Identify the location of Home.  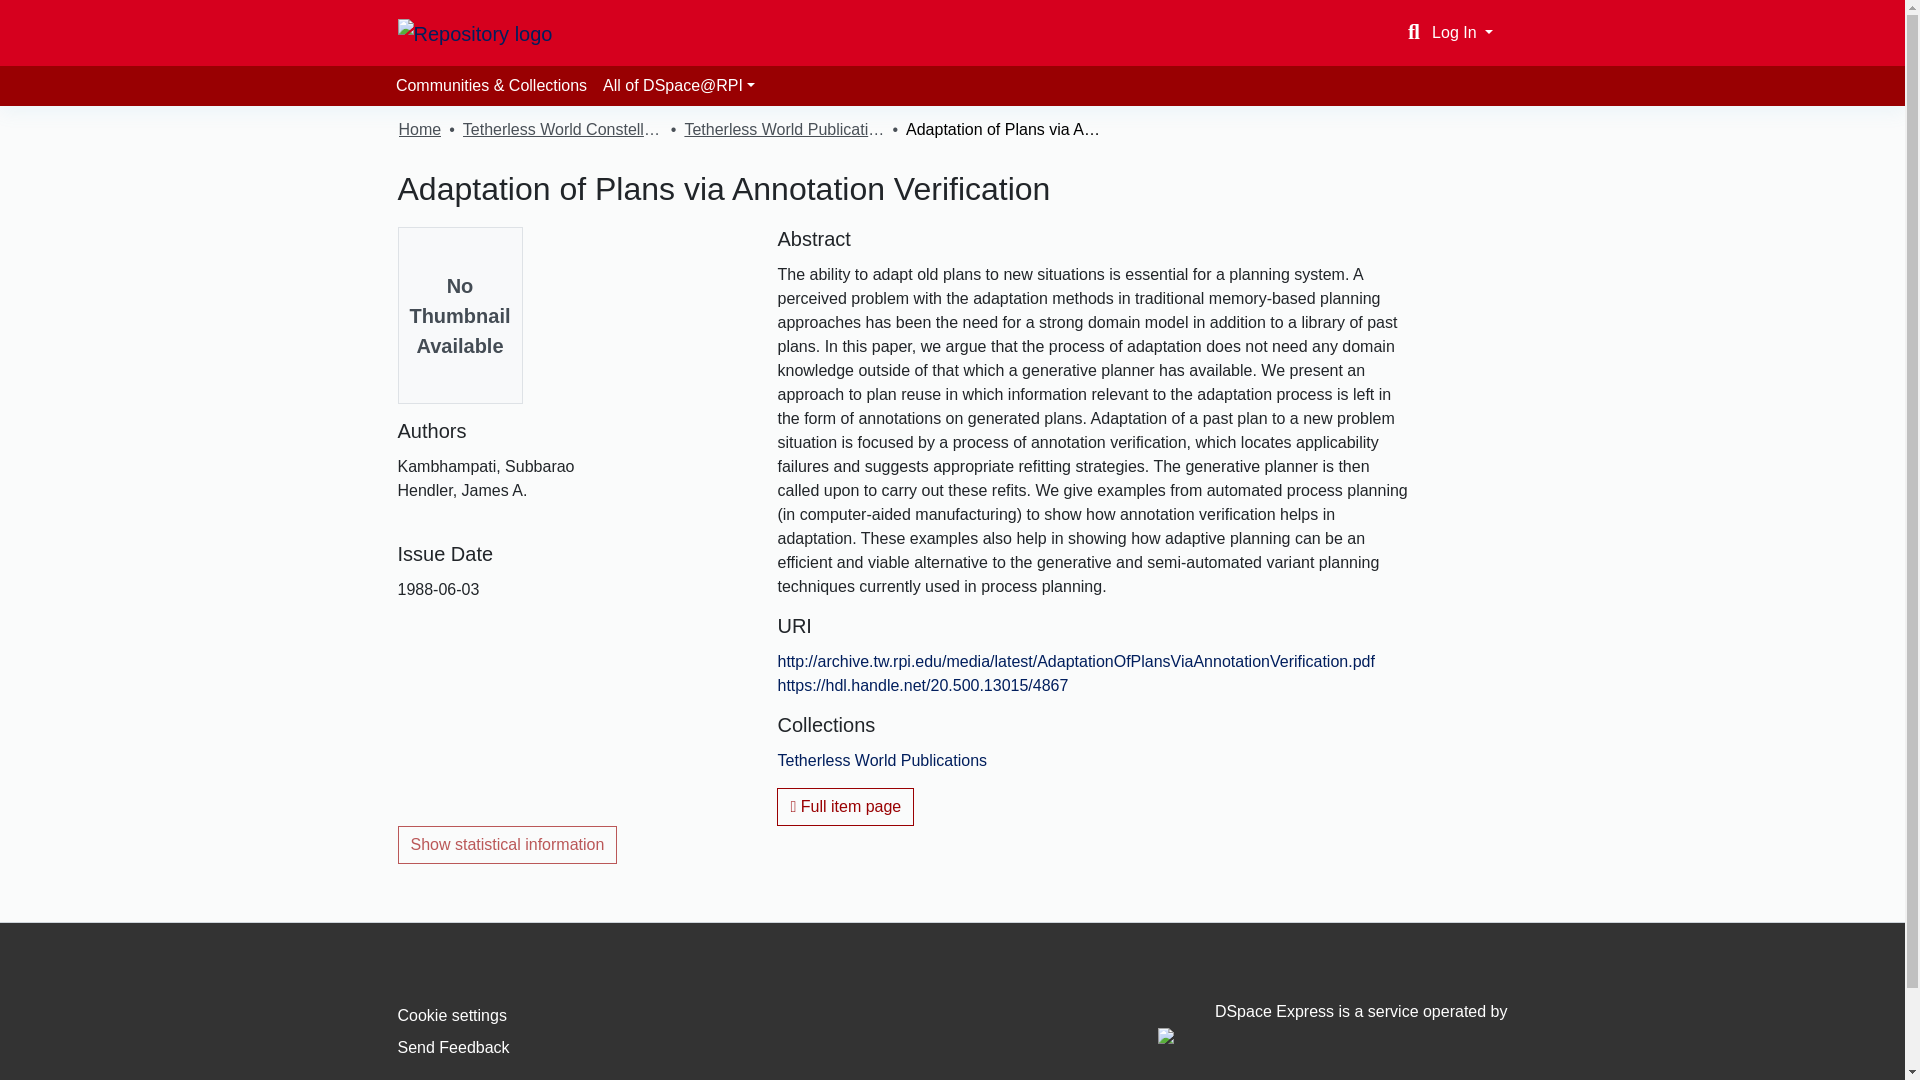
(419, 129).